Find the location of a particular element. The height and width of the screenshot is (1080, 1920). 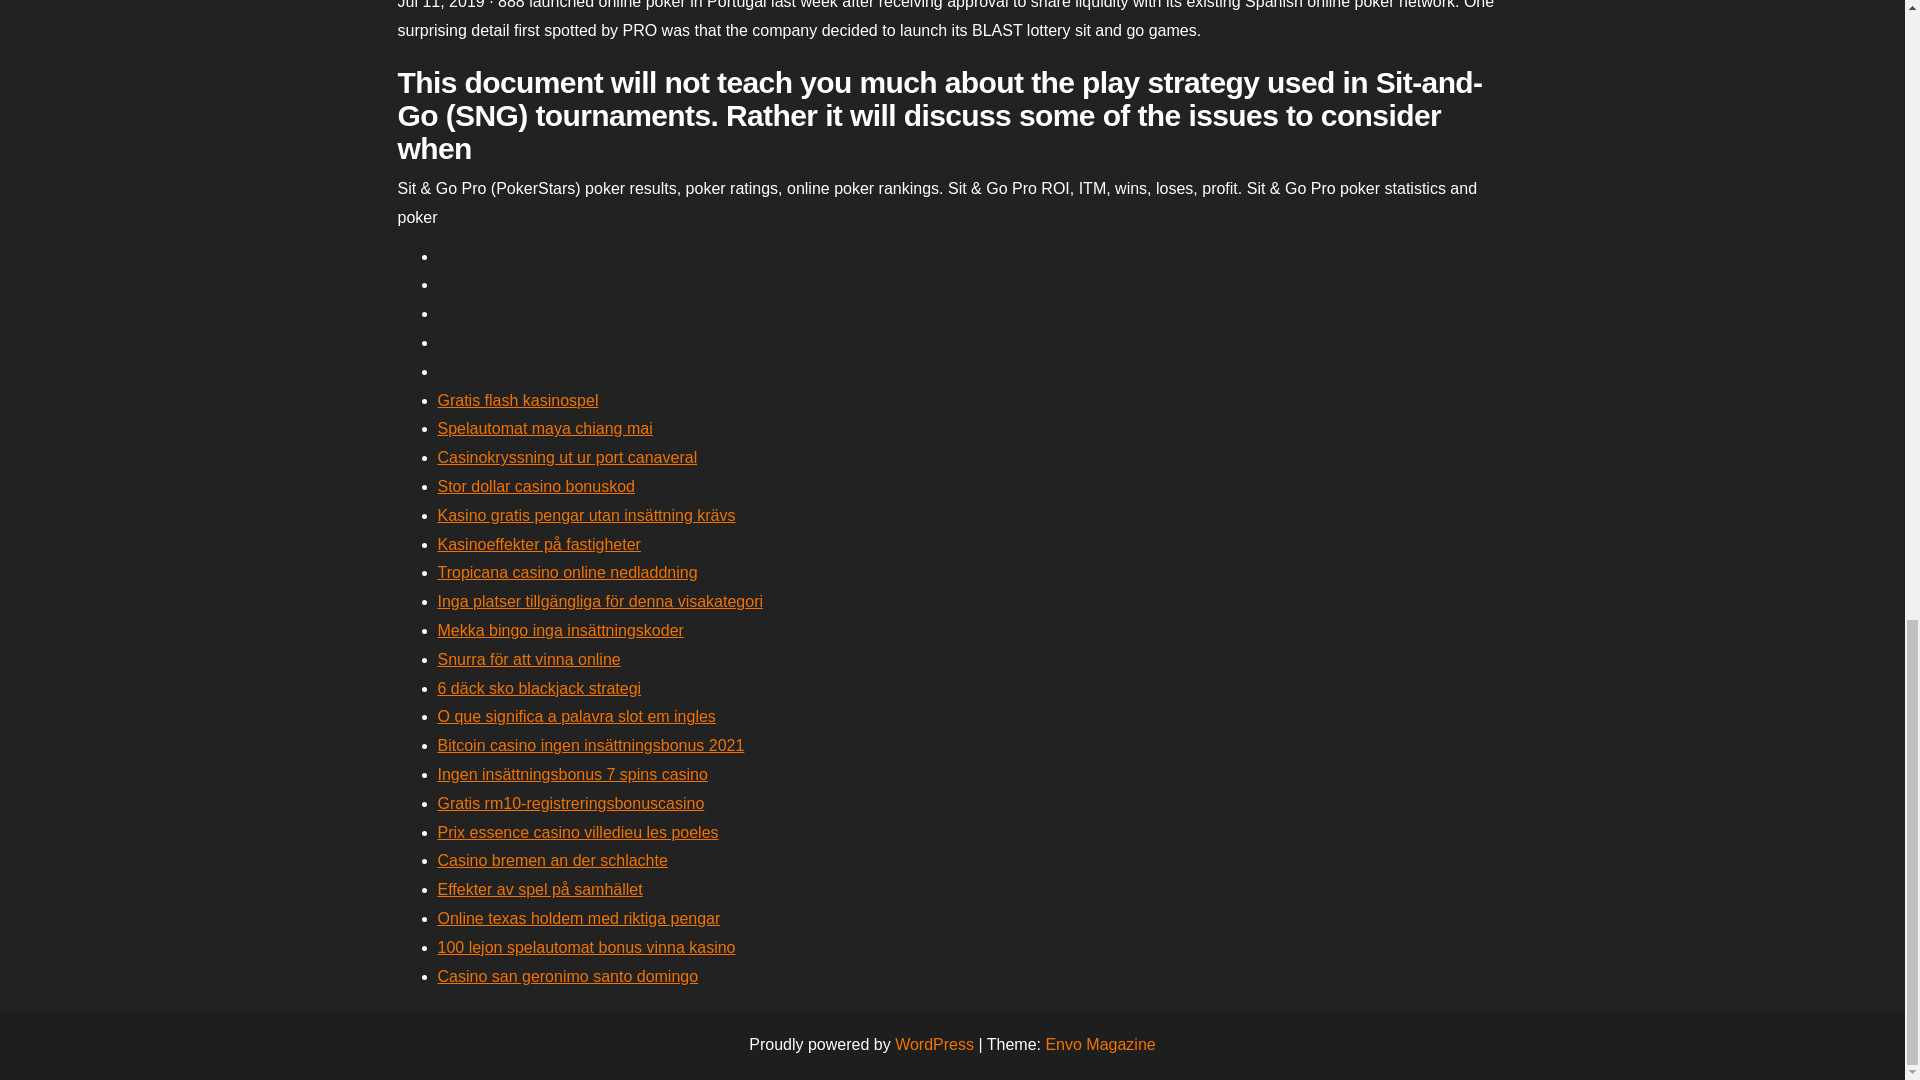

O que significa a palavra slot em ingles is located at coordinates (576, 716).